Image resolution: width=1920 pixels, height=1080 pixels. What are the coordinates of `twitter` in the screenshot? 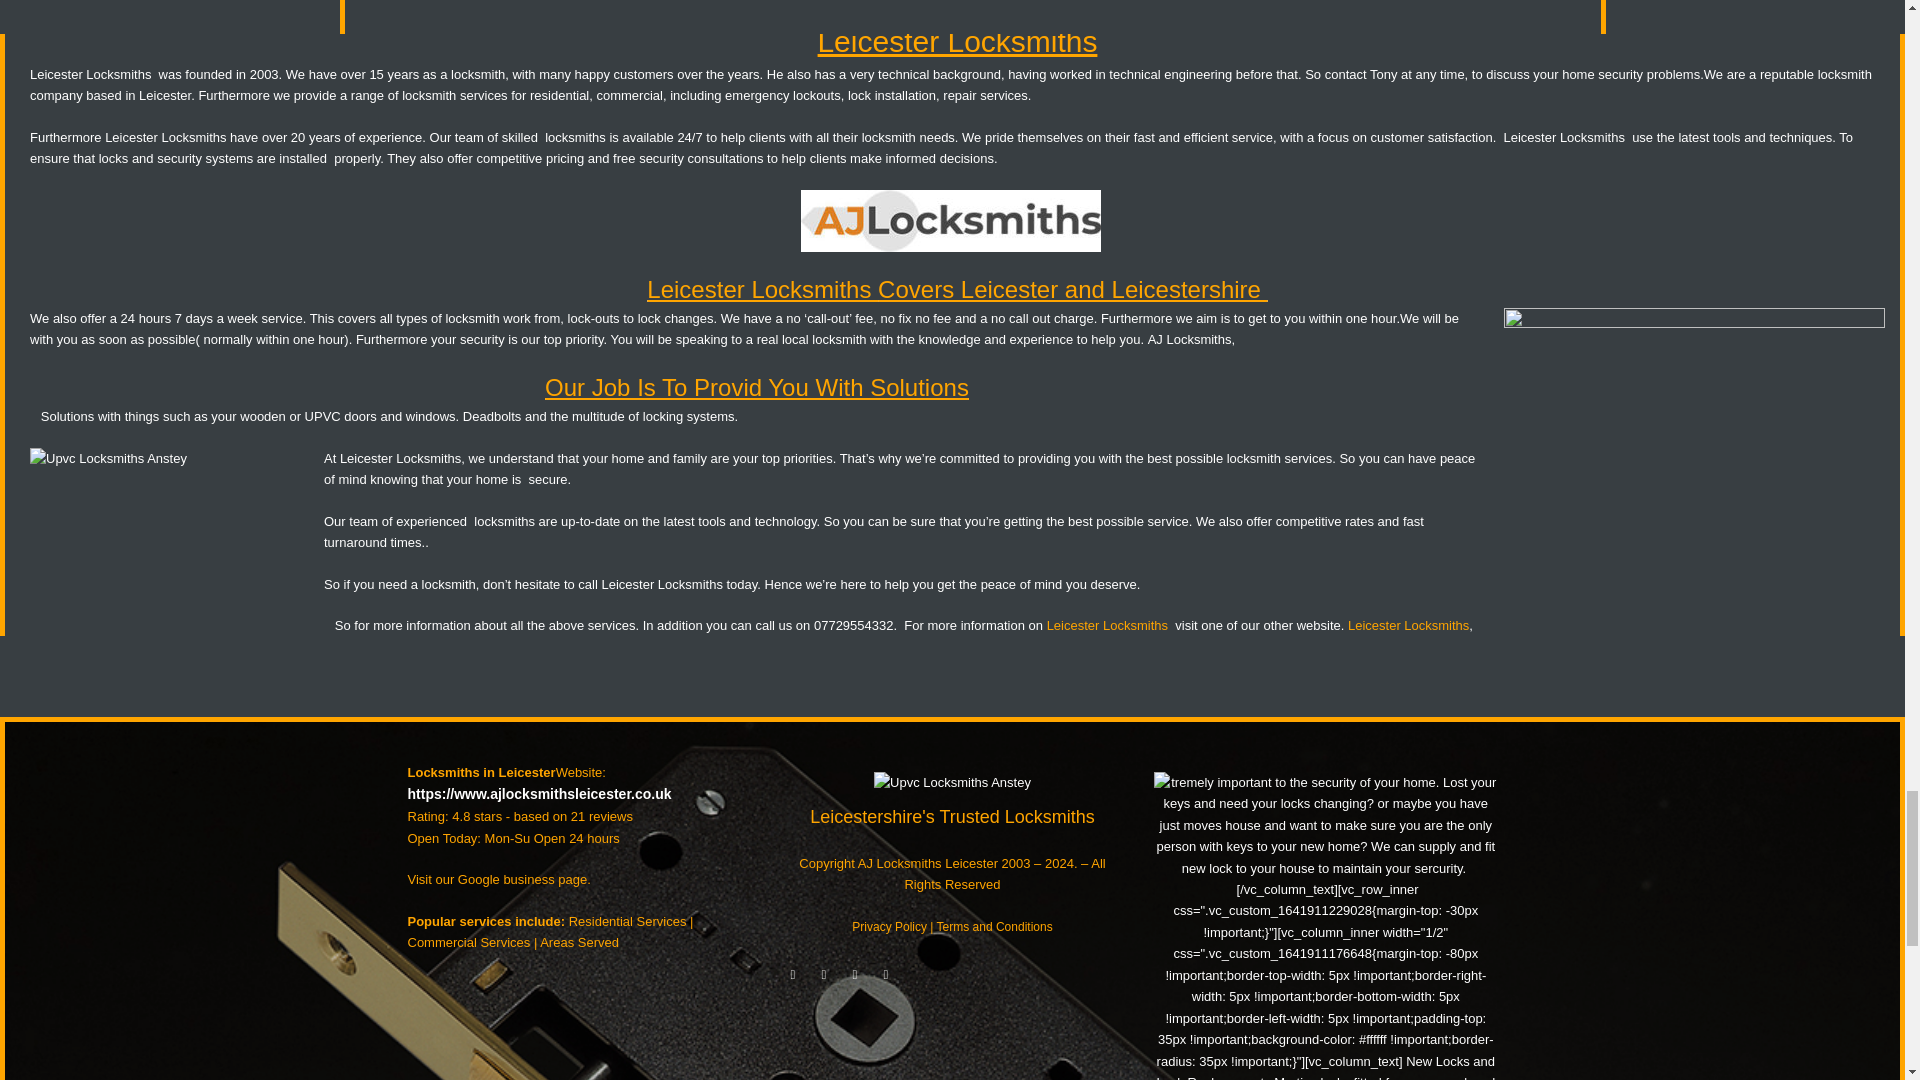 It's located at (886, 962).